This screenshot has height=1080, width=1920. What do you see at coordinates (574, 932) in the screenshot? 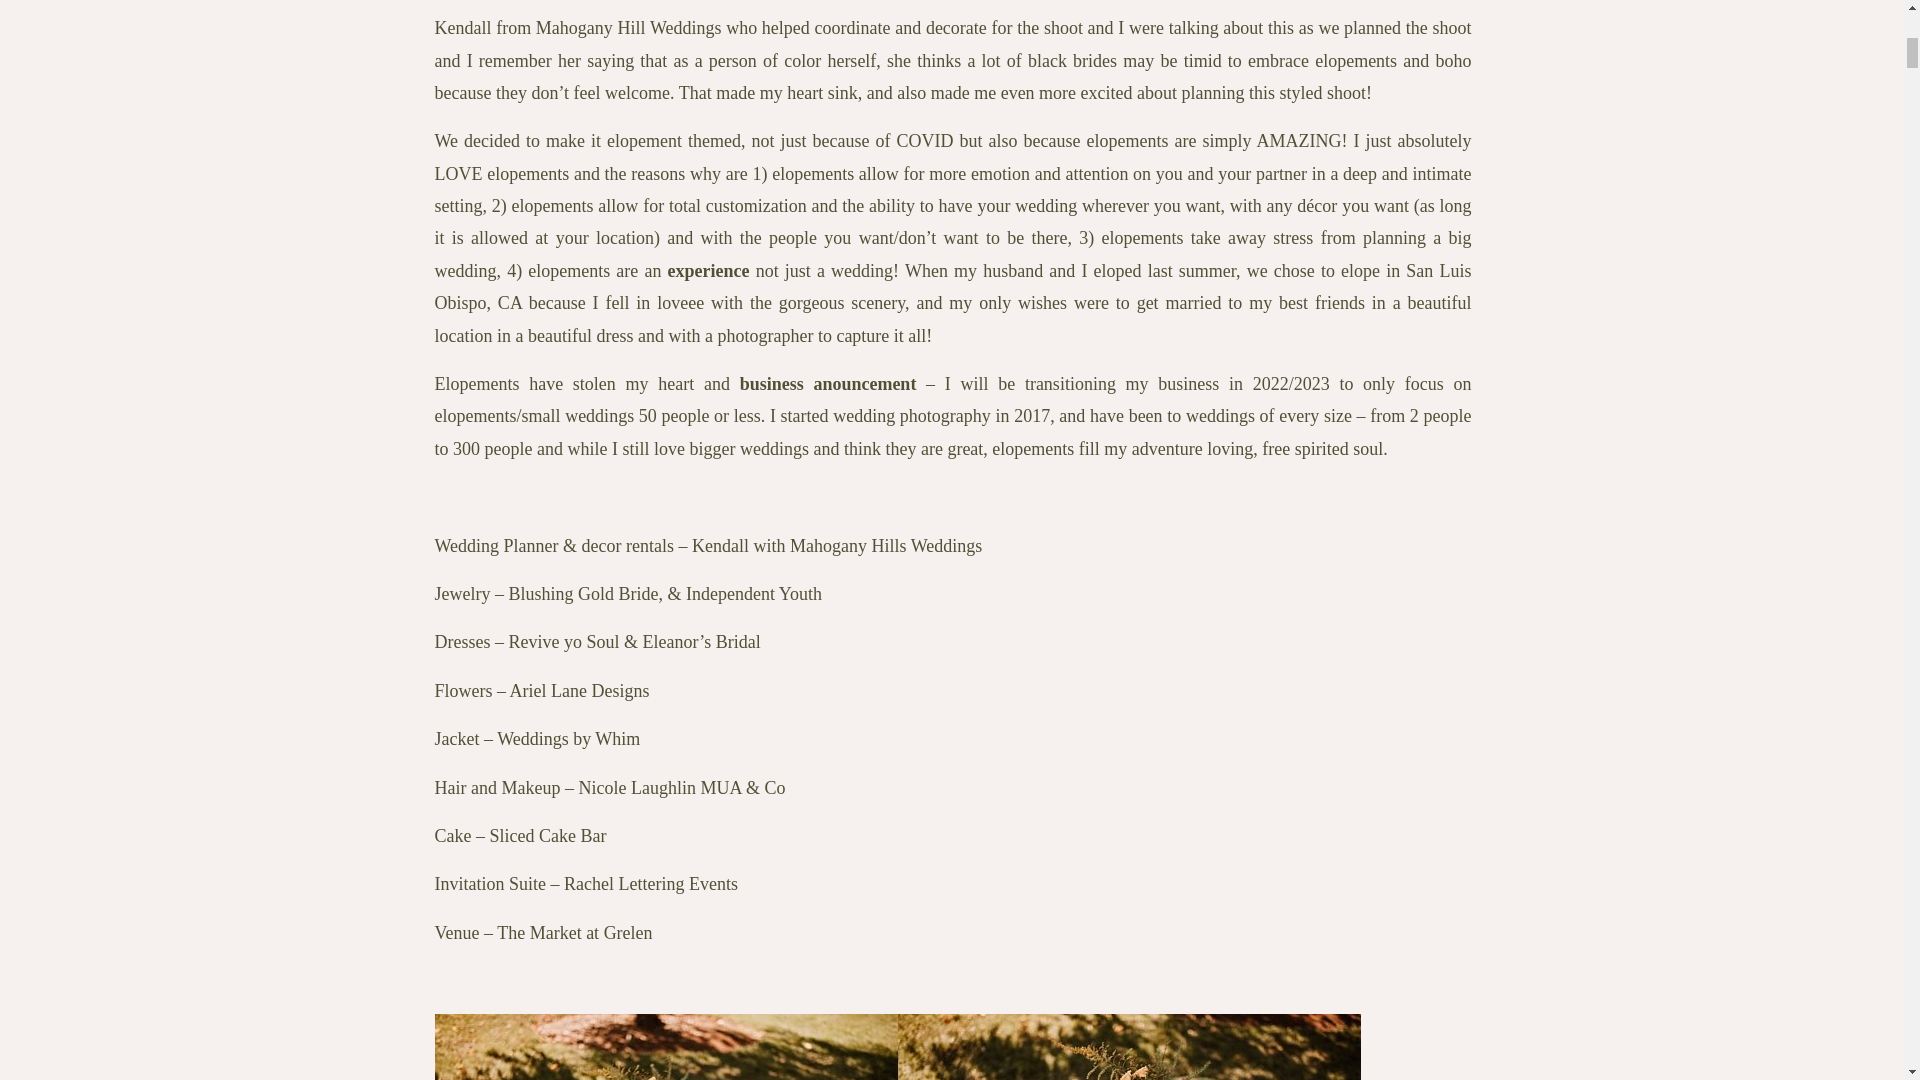
I see `The Market at Grelen` at bounding box center [574, 932].